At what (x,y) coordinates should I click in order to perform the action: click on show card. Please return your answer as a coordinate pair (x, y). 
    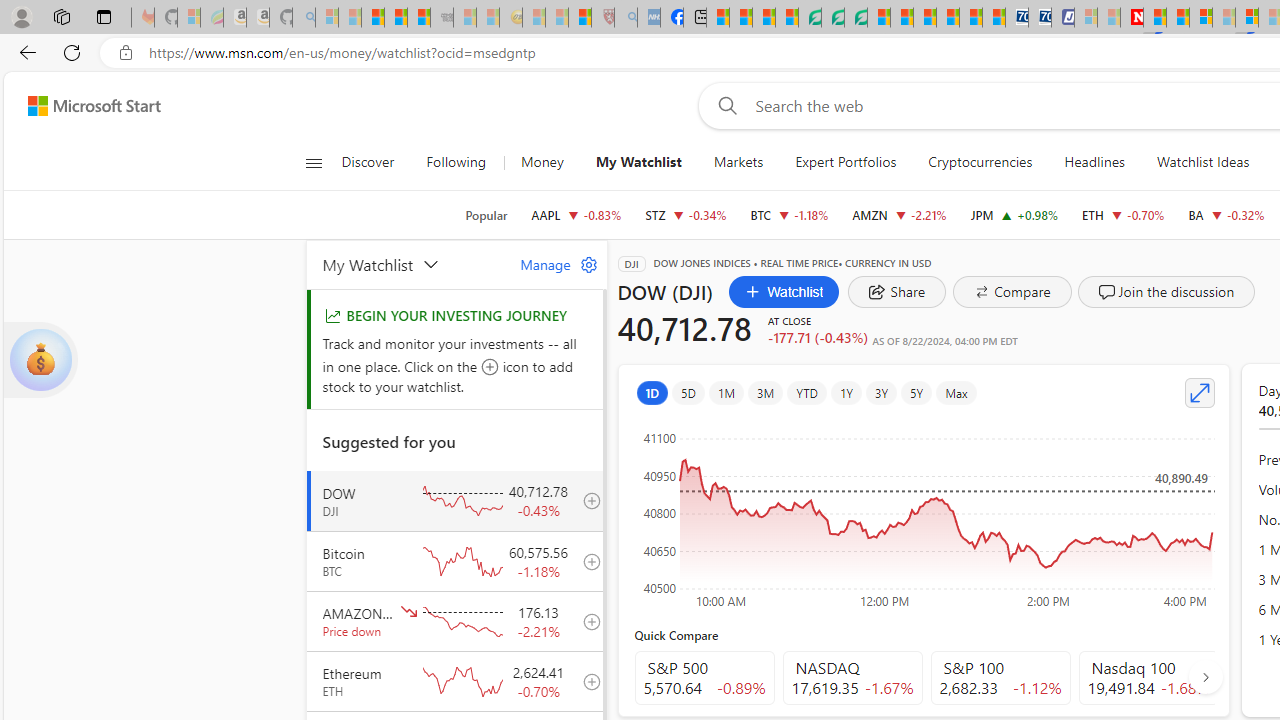
    Looking at the image, I should click on (40, 360).